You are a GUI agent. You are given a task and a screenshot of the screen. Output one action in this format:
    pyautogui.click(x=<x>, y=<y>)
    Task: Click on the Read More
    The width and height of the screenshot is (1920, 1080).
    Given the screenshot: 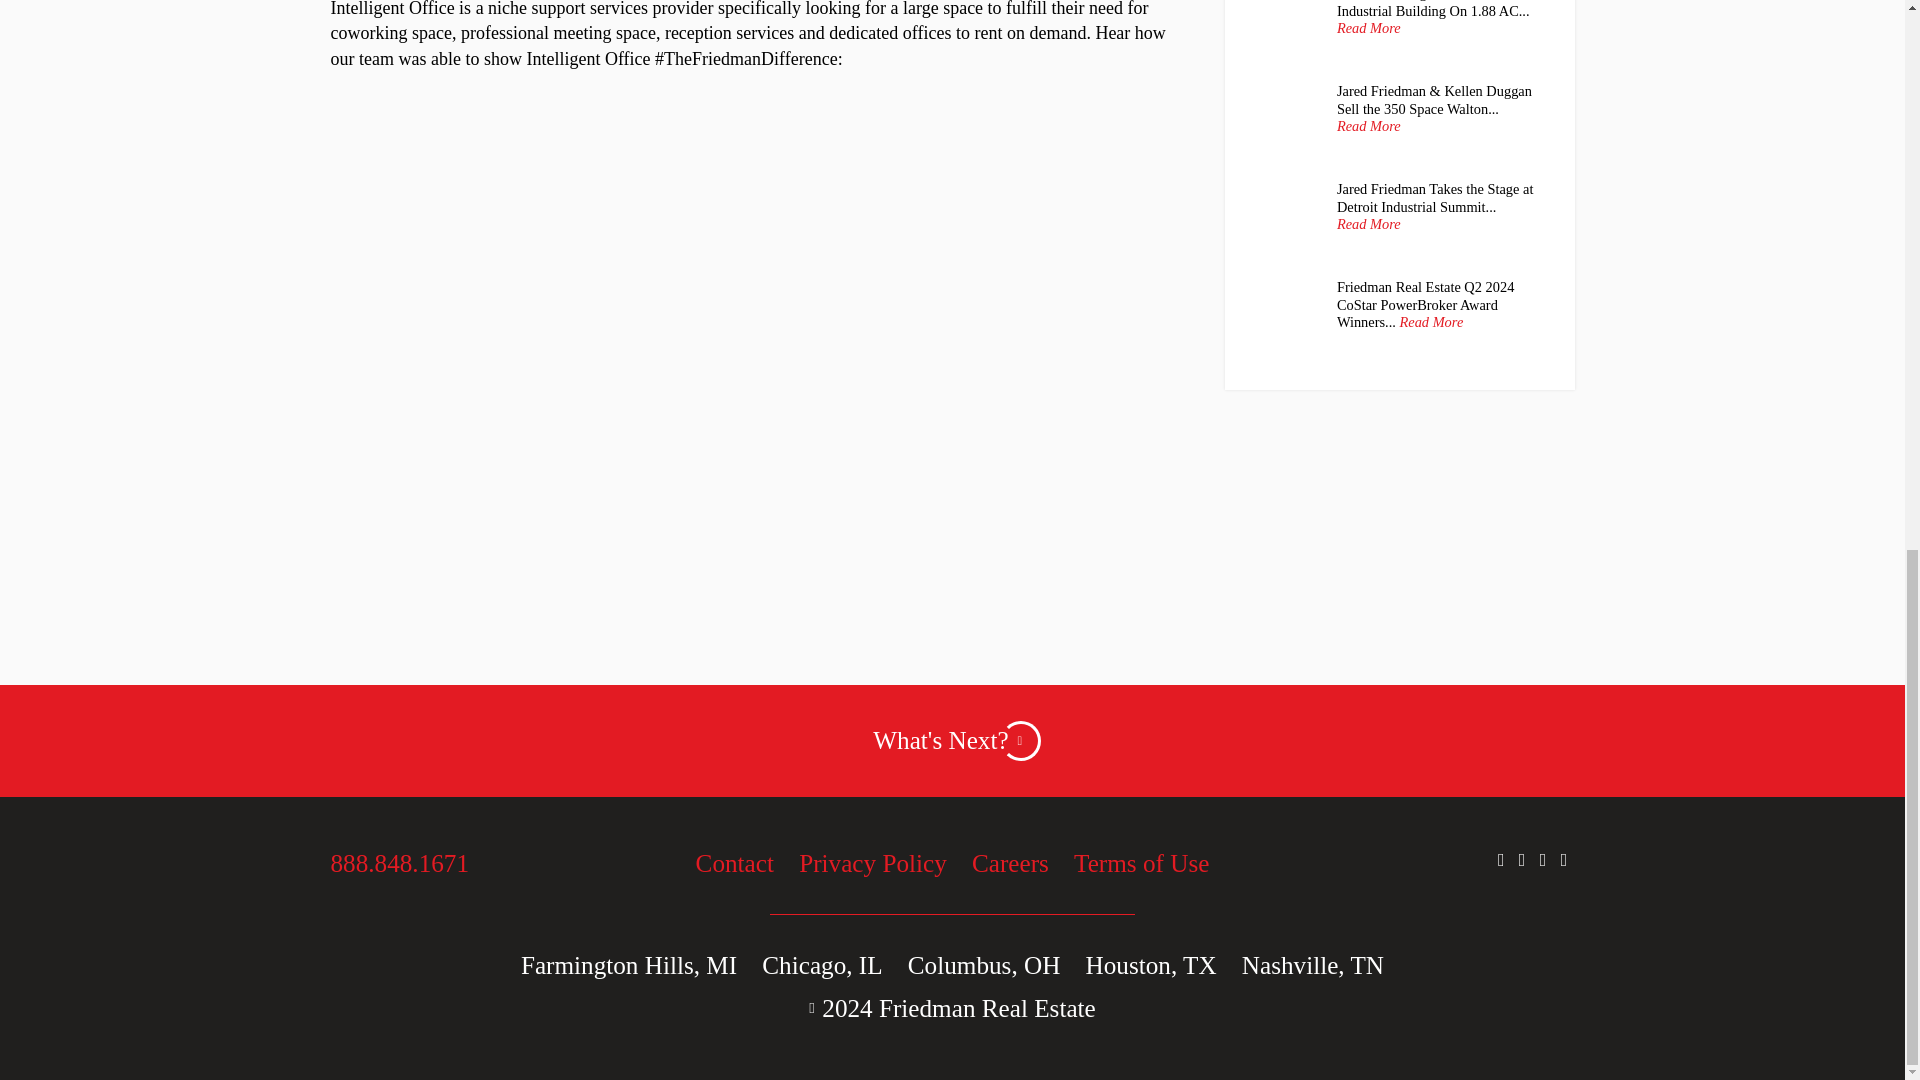 What is the action you would take?
    pyautogui.click(x=1431, y=322)
    